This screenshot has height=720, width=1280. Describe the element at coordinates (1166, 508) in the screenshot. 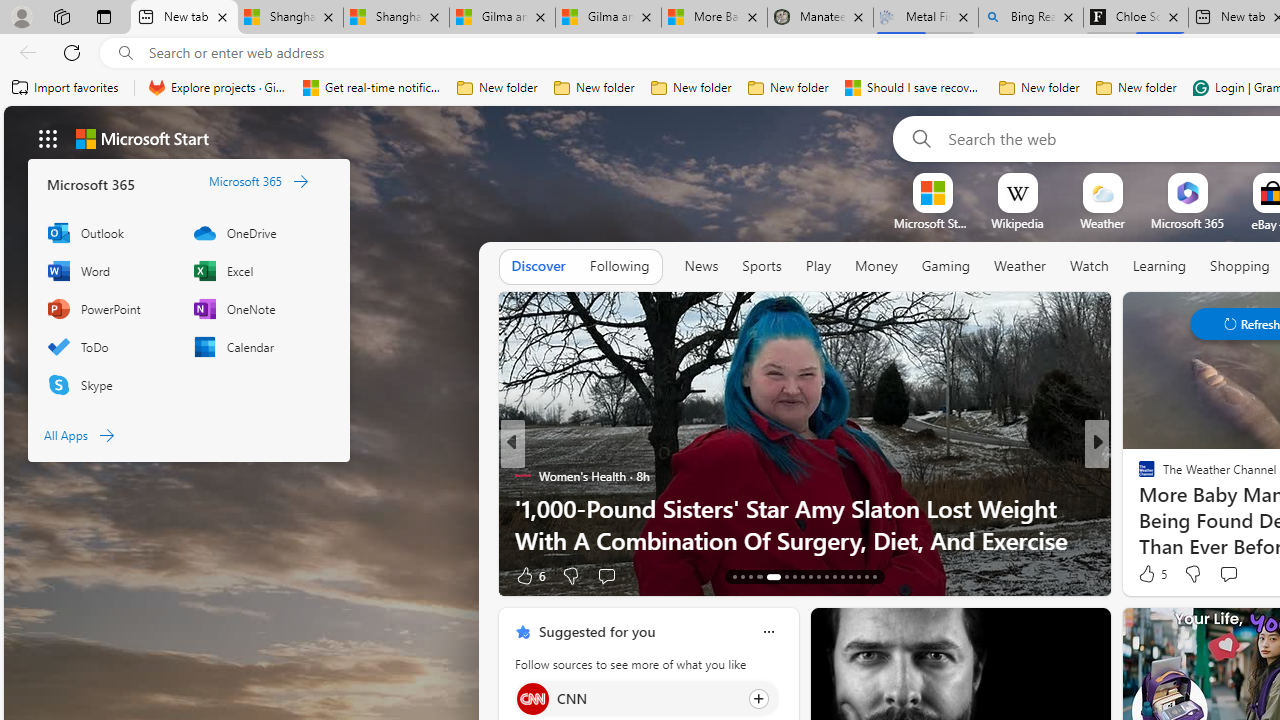

I see `Nordace.com` at that location.